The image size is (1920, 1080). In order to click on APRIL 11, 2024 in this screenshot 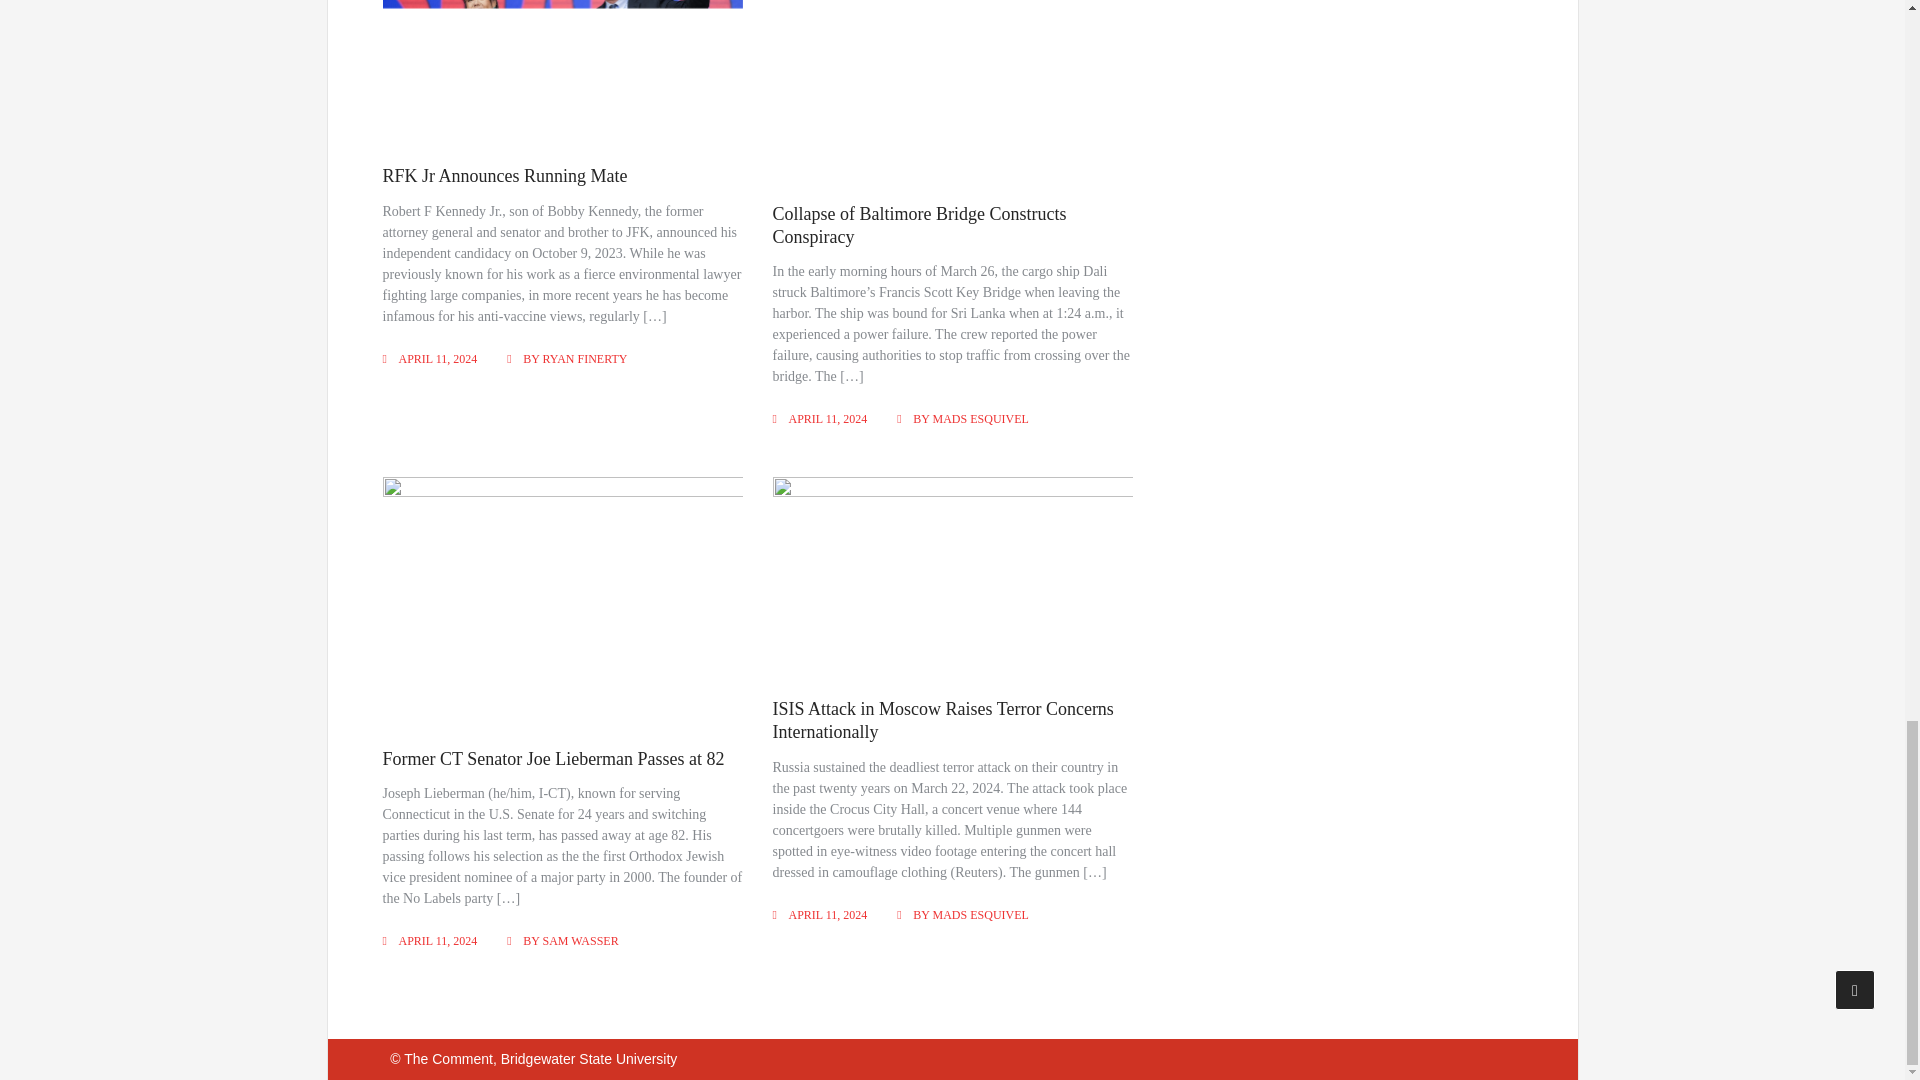, I will do `click(436, 359)`.